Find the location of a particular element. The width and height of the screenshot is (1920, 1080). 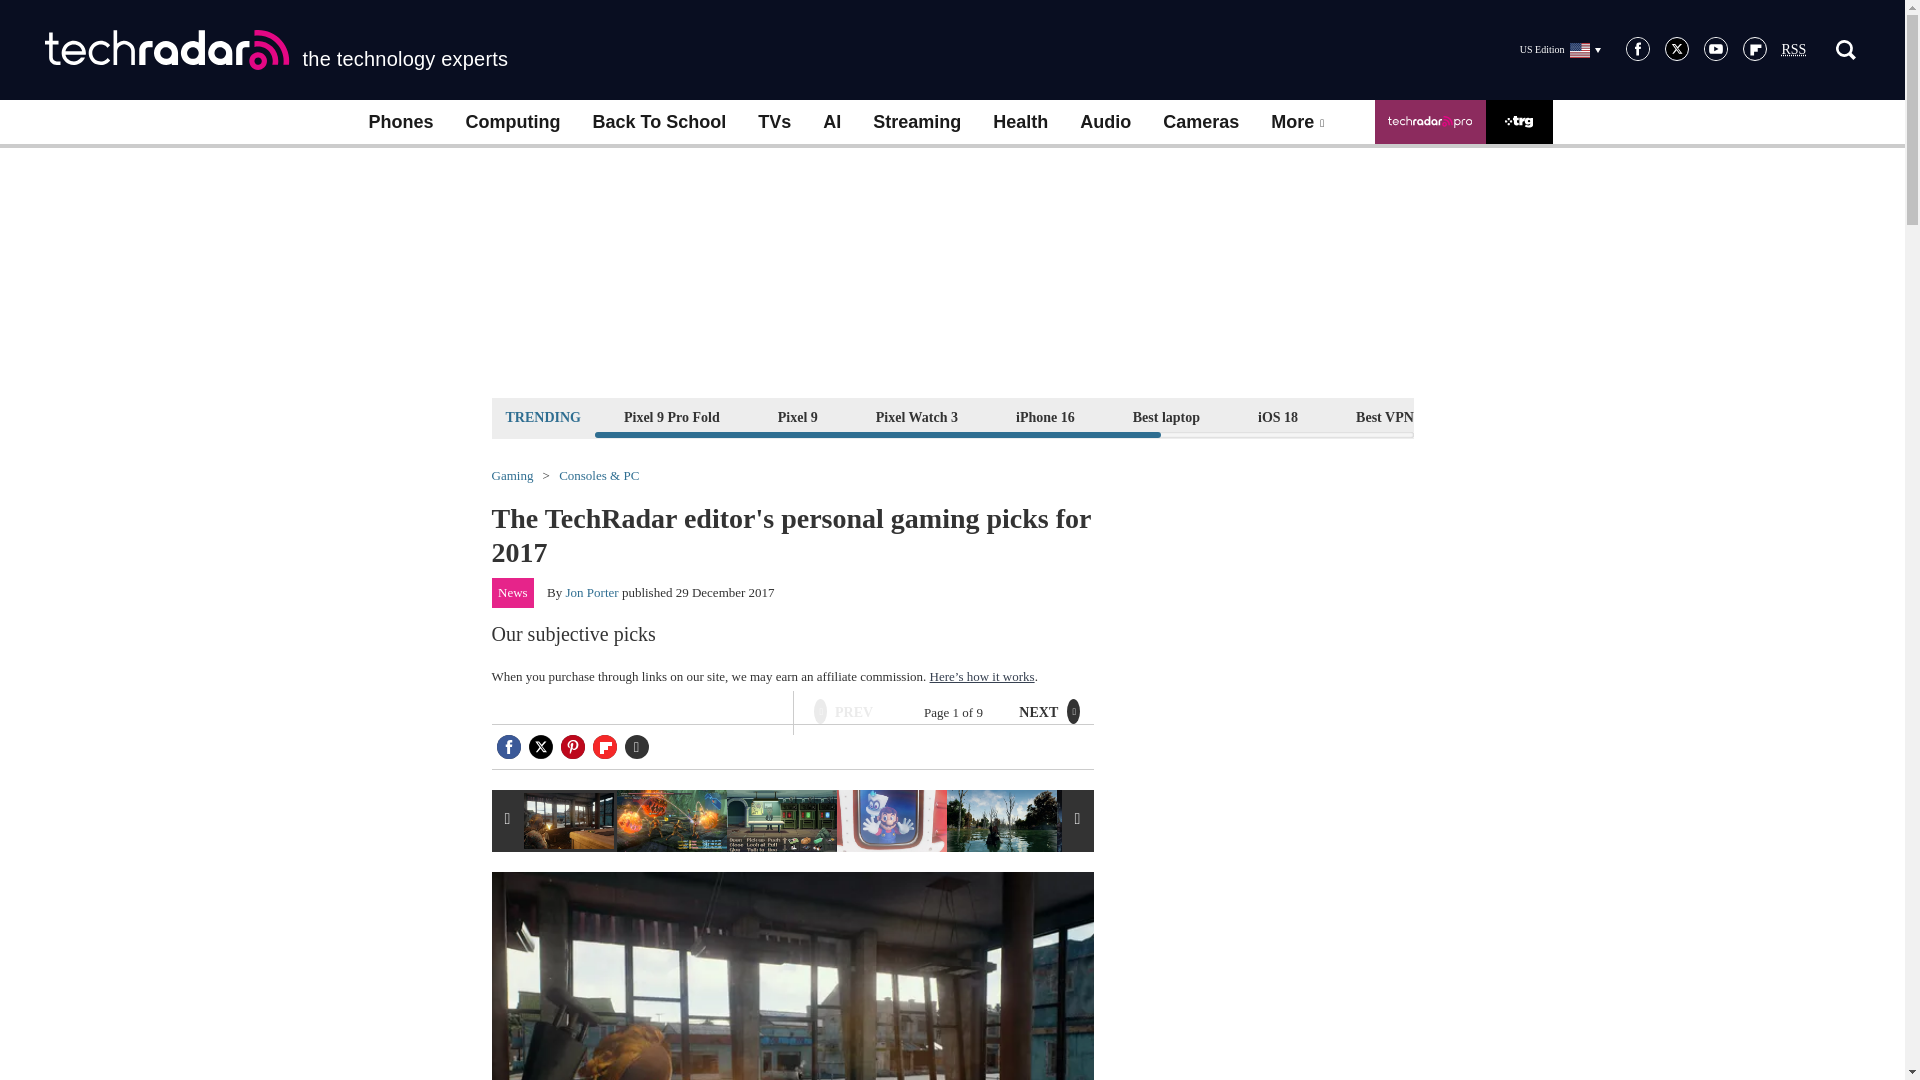

Really Simple Syndication is located at coordinates (1794, 50).